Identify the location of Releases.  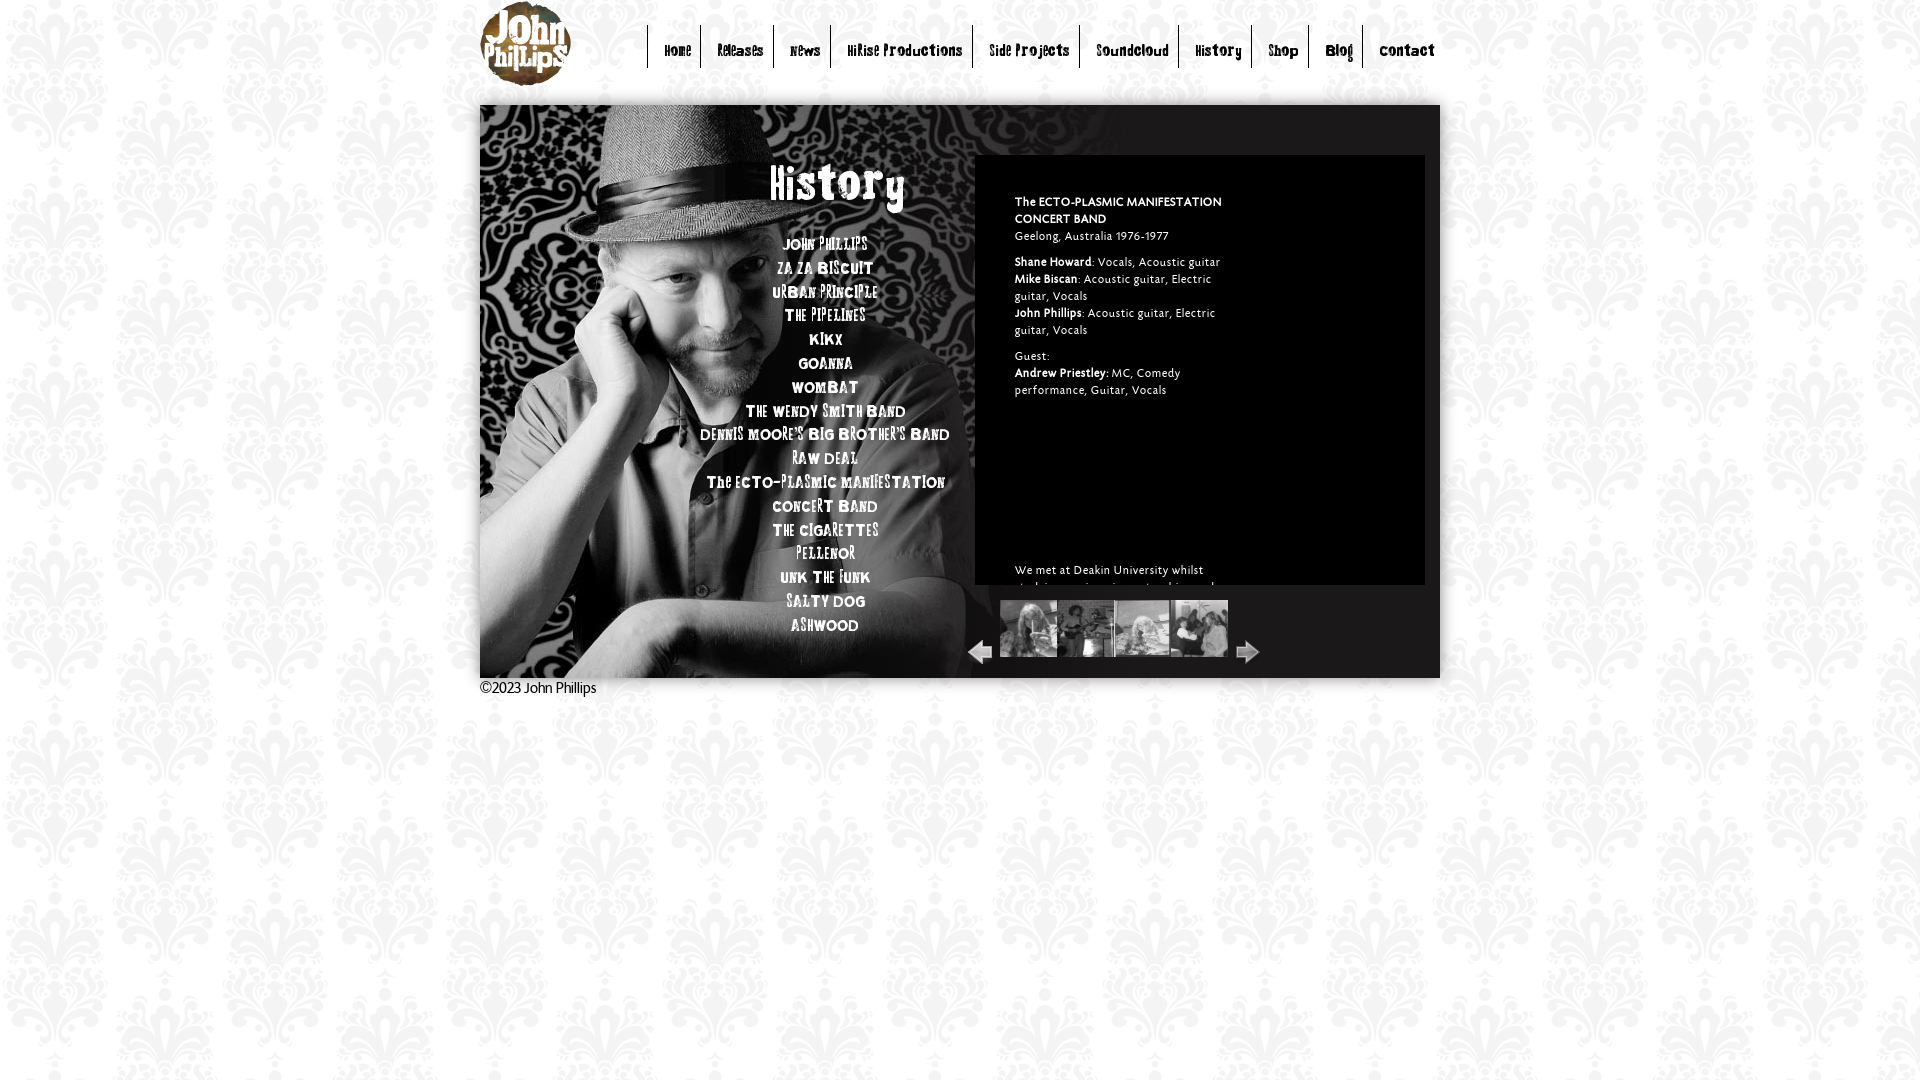
(740, 52).